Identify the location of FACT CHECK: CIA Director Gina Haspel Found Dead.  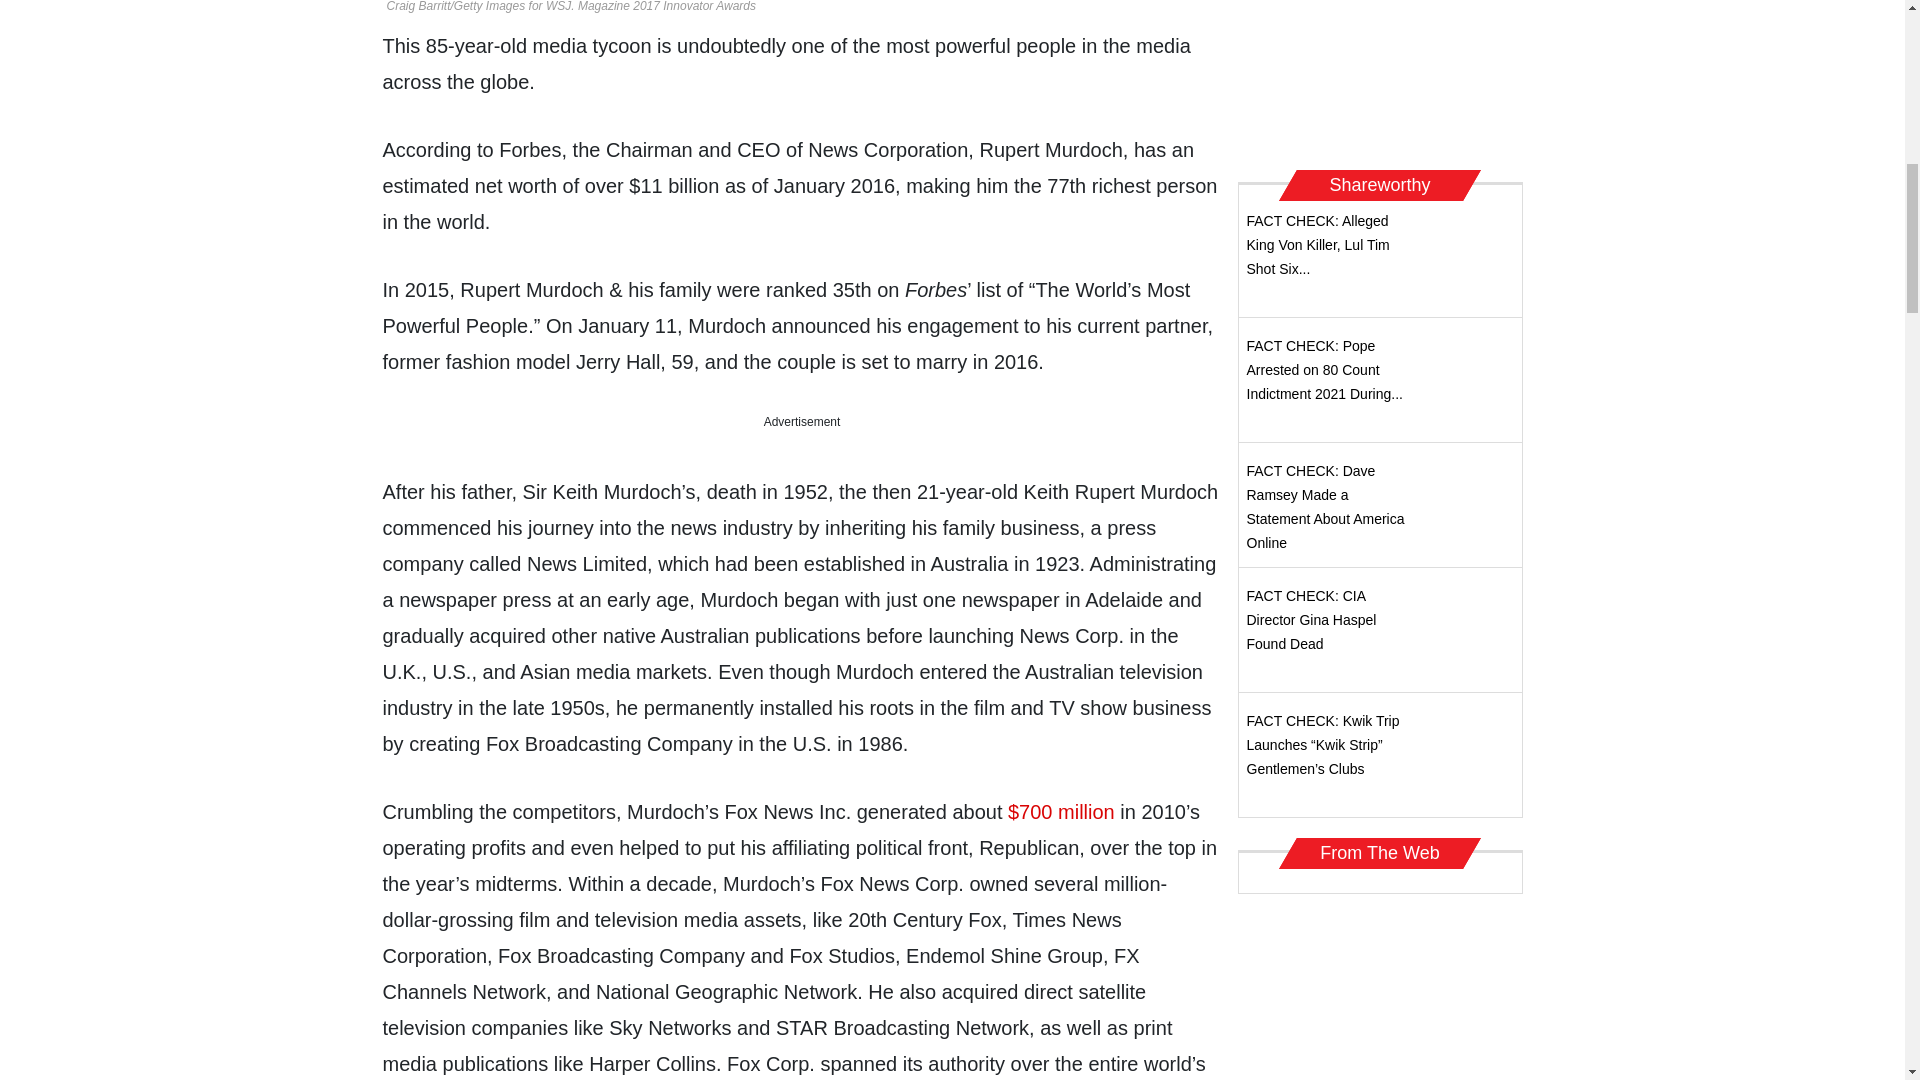
(1311, 620).